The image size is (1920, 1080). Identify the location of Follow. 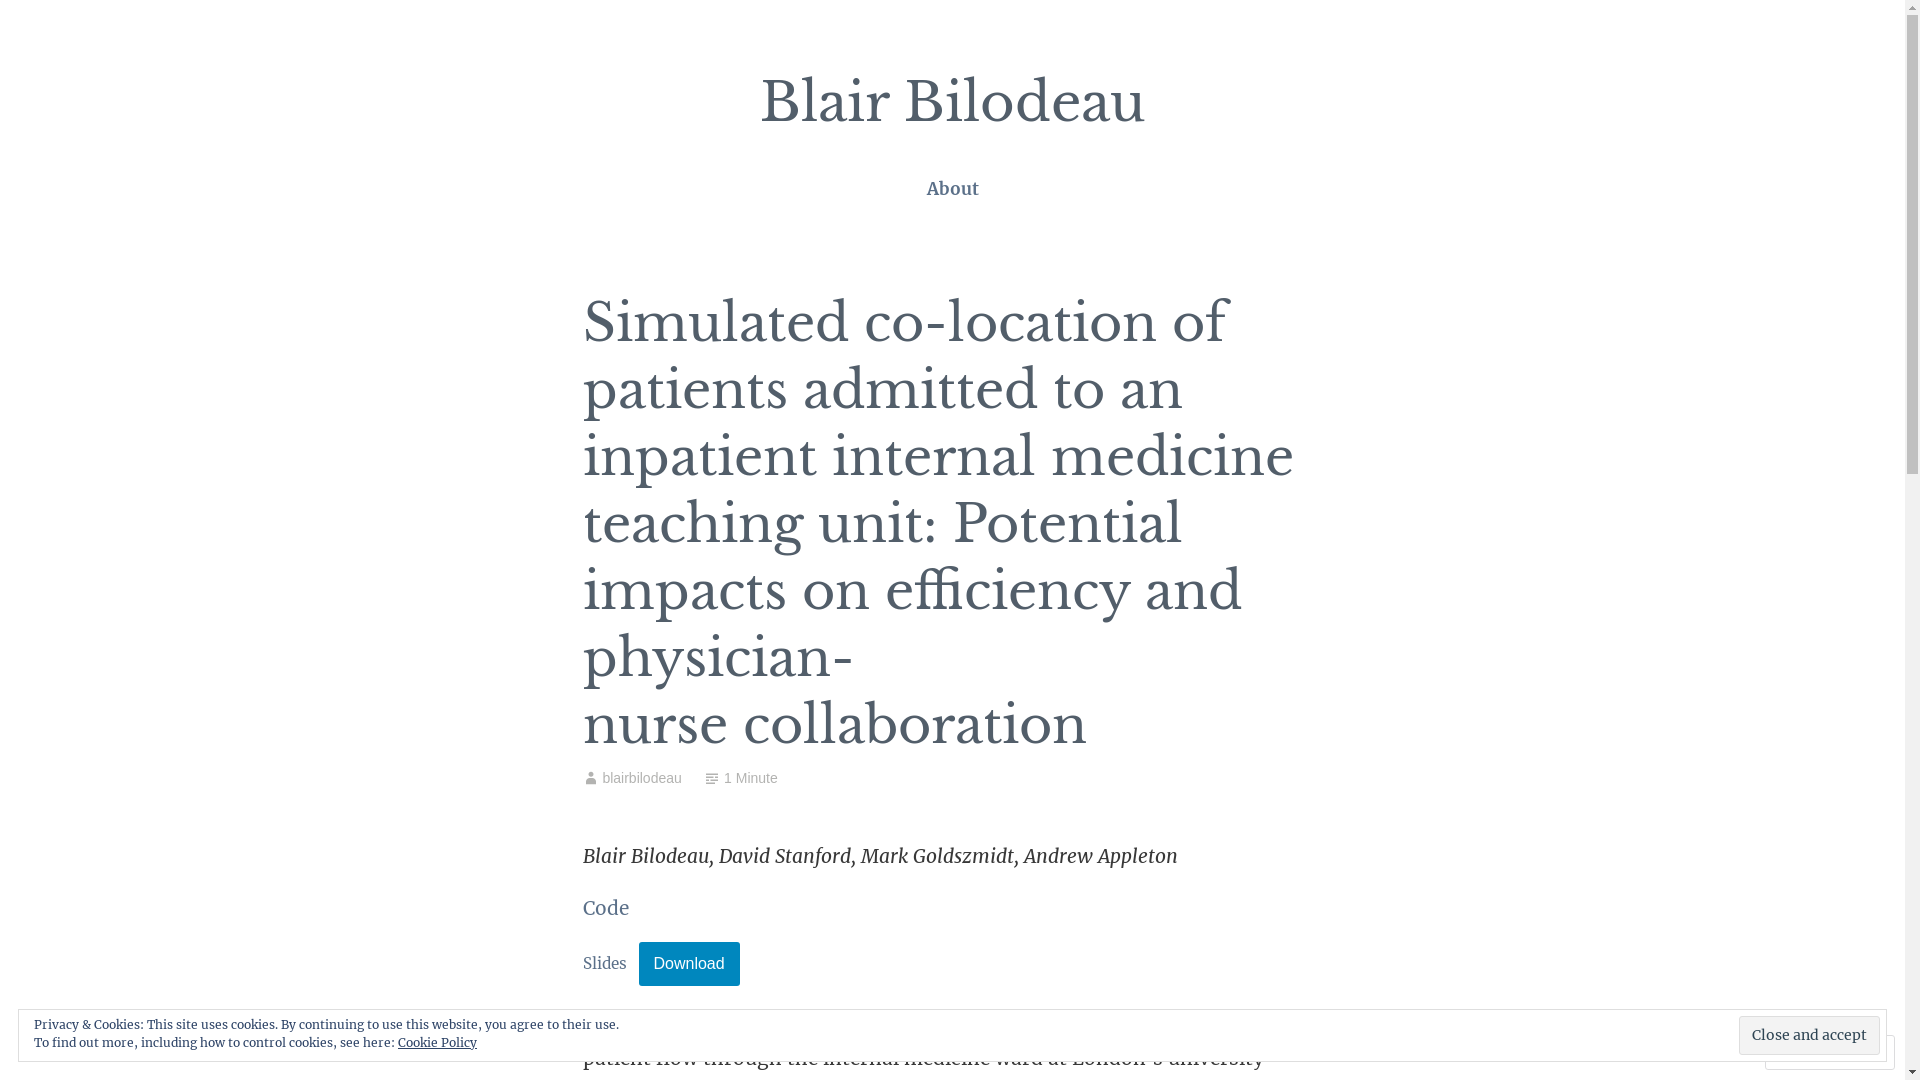
(1811, 1052).